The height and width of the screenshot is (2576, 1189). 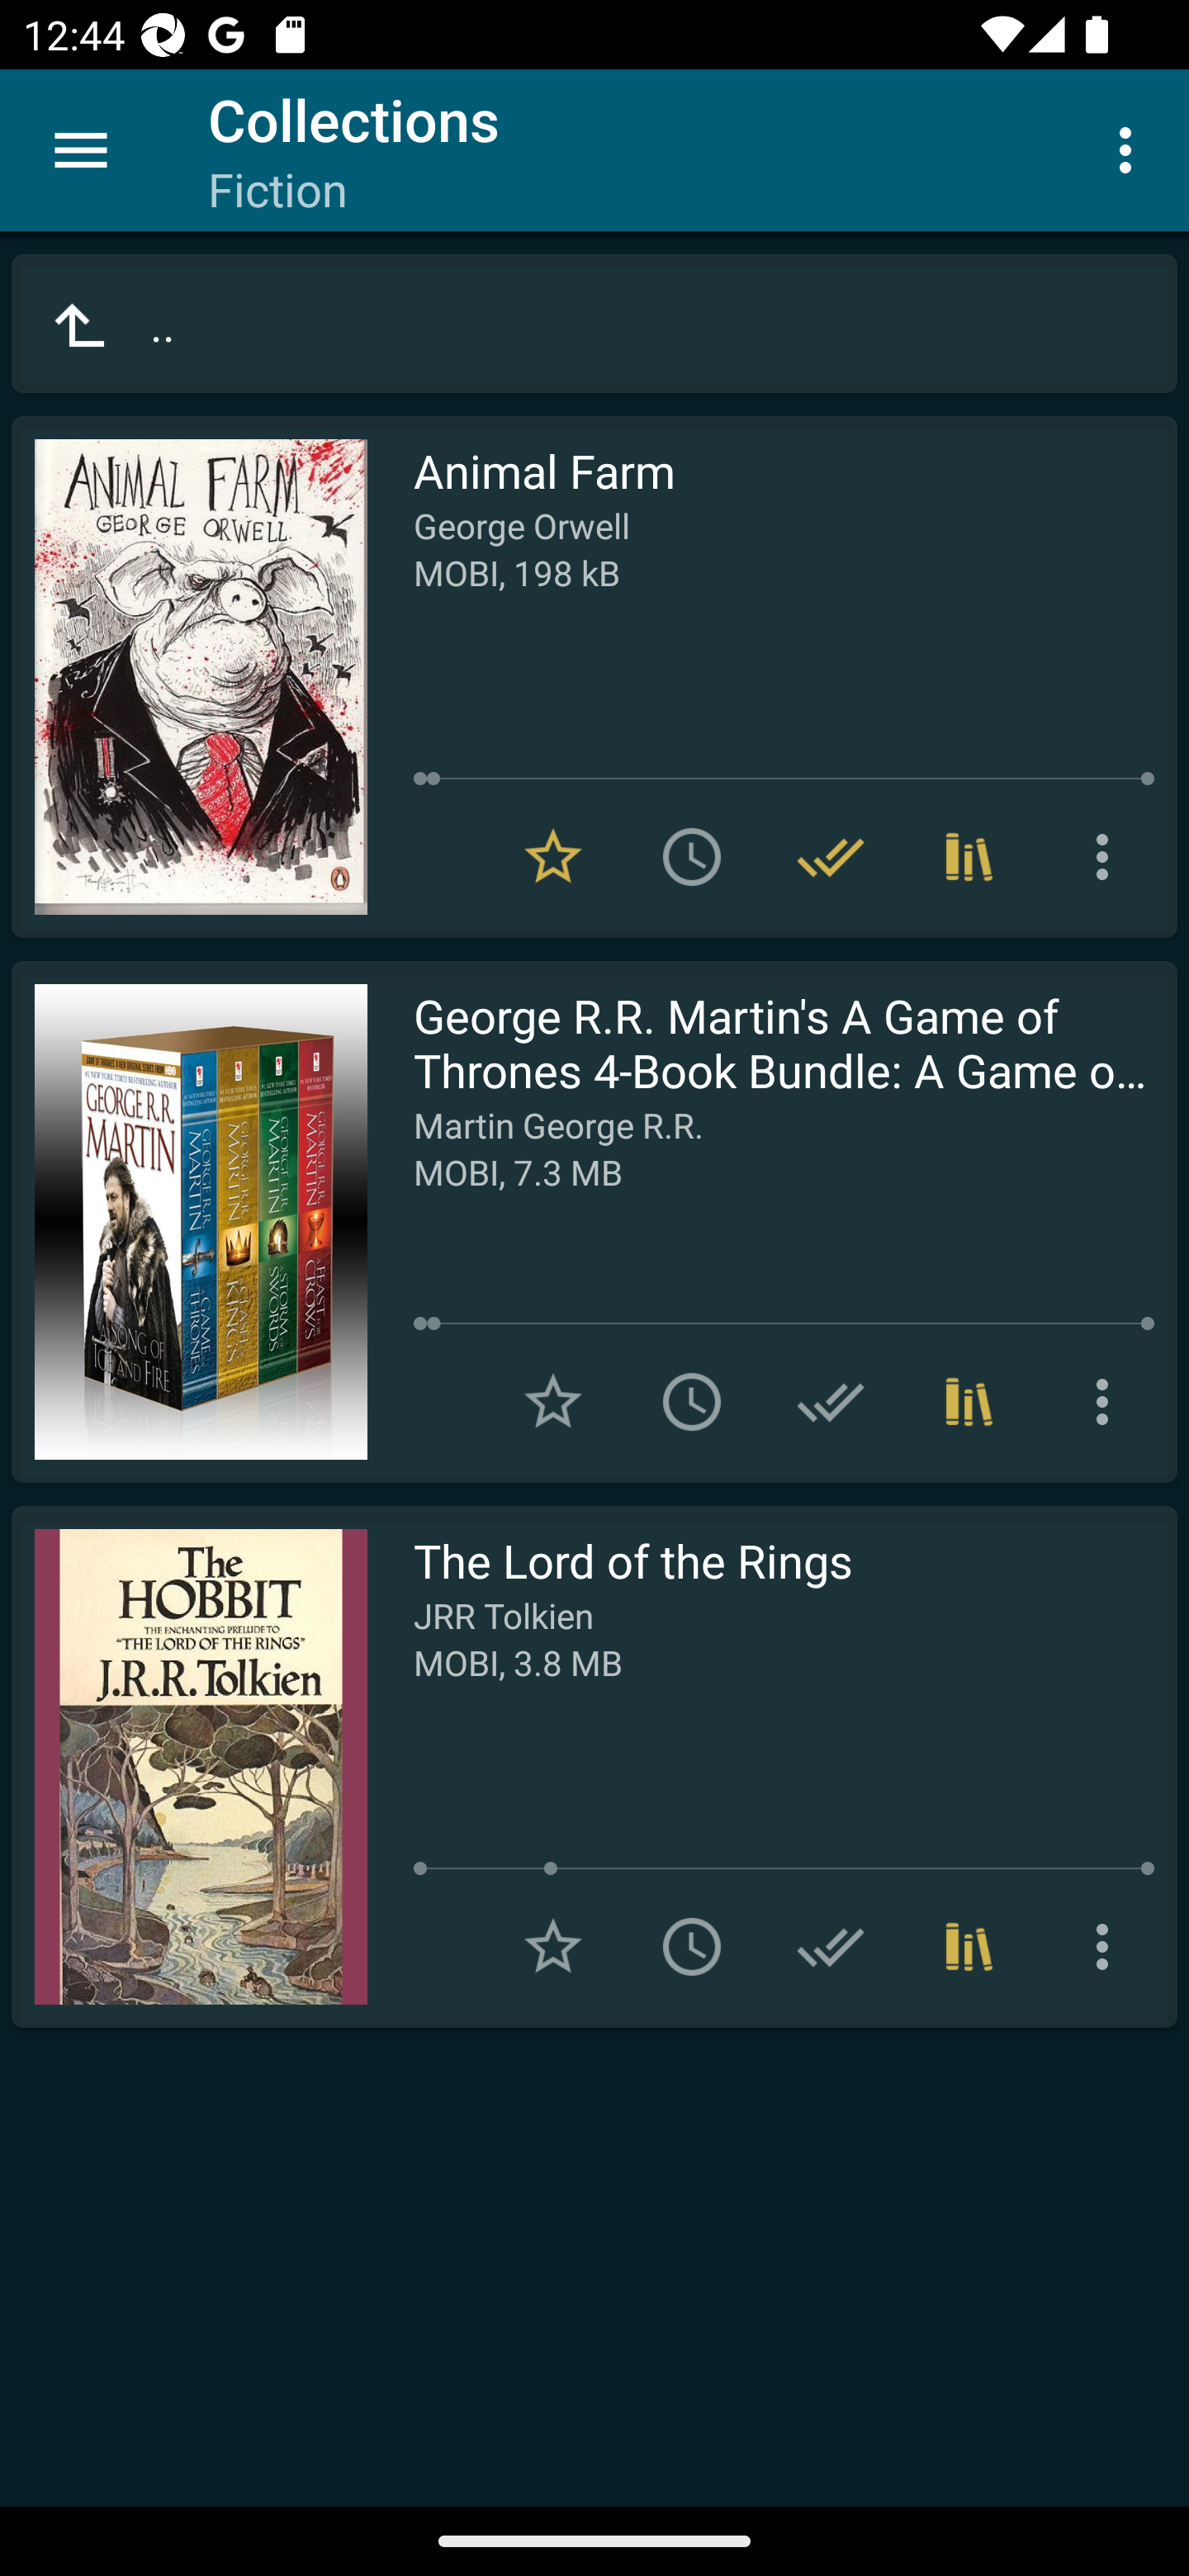 I want to click on Add to To read, so click(x=692, y=1401).